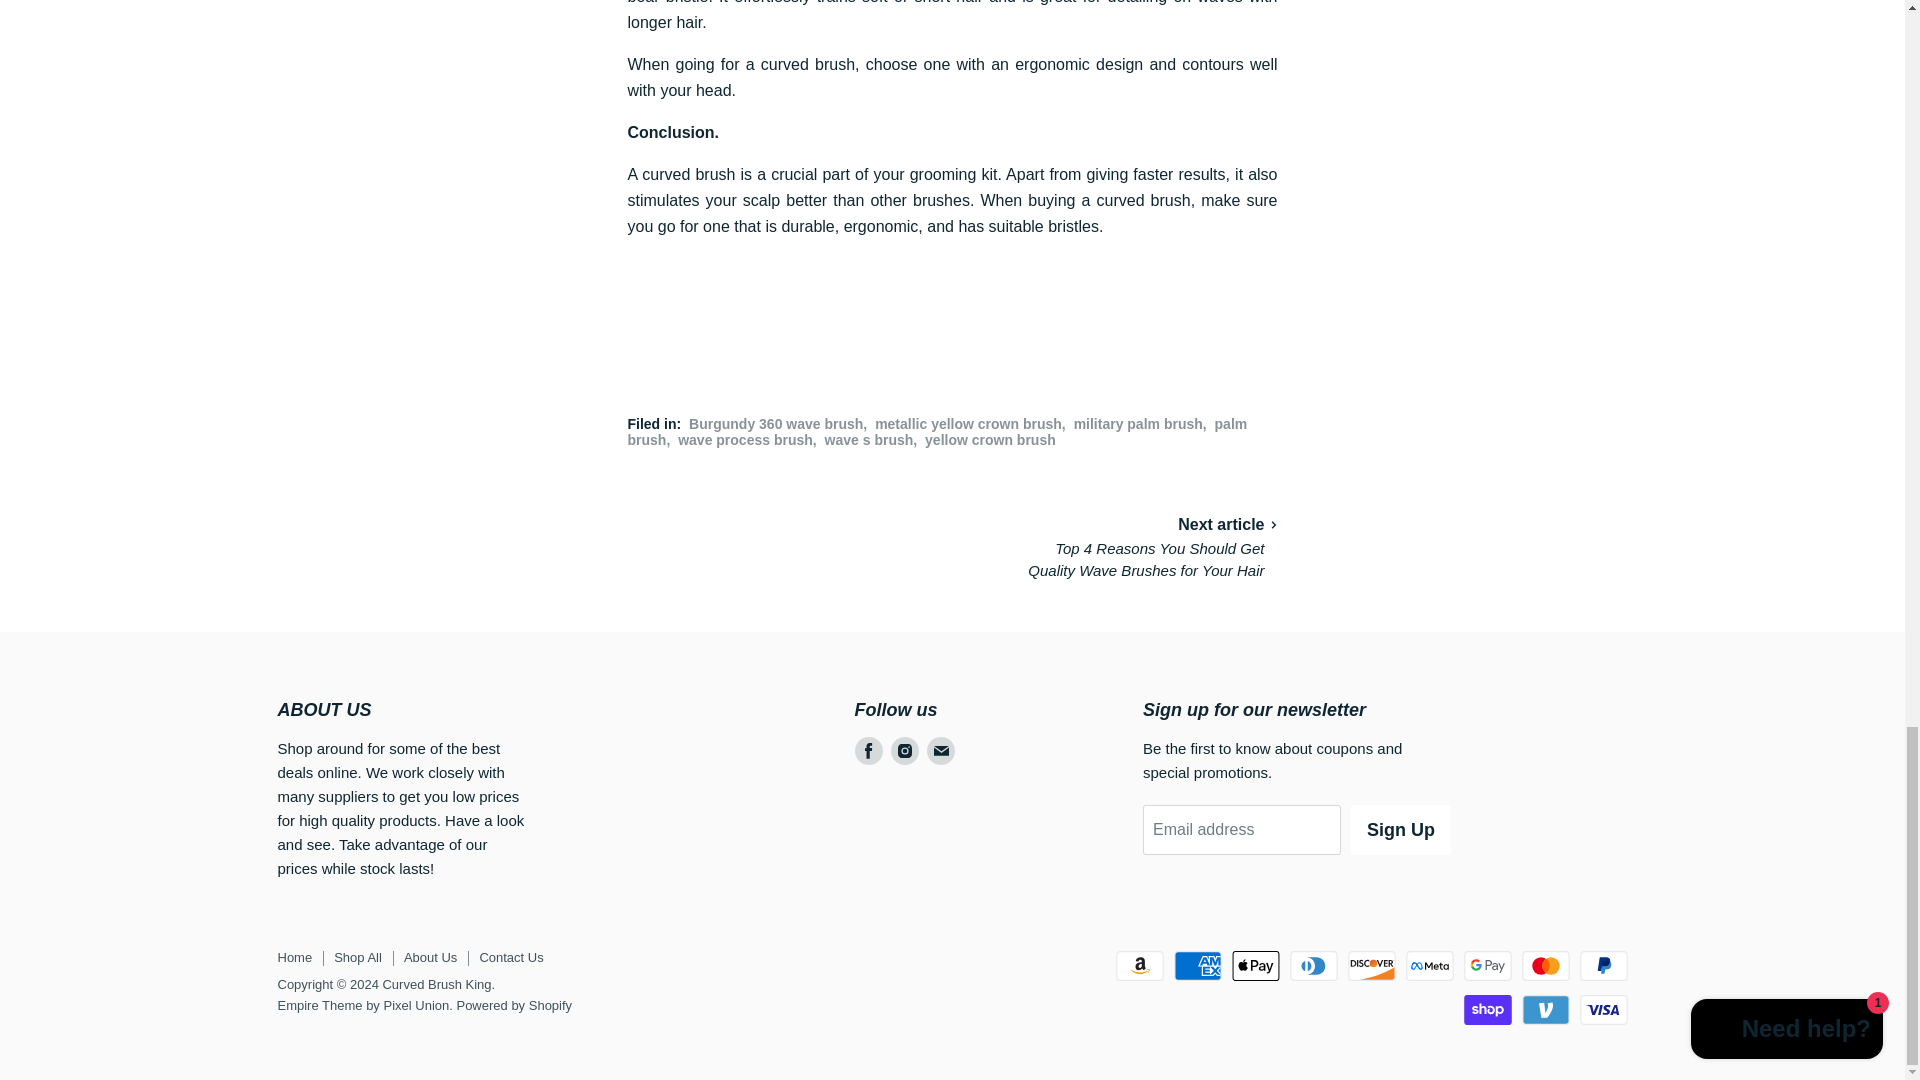  I want to click on PayPal, so click(1604, 966).